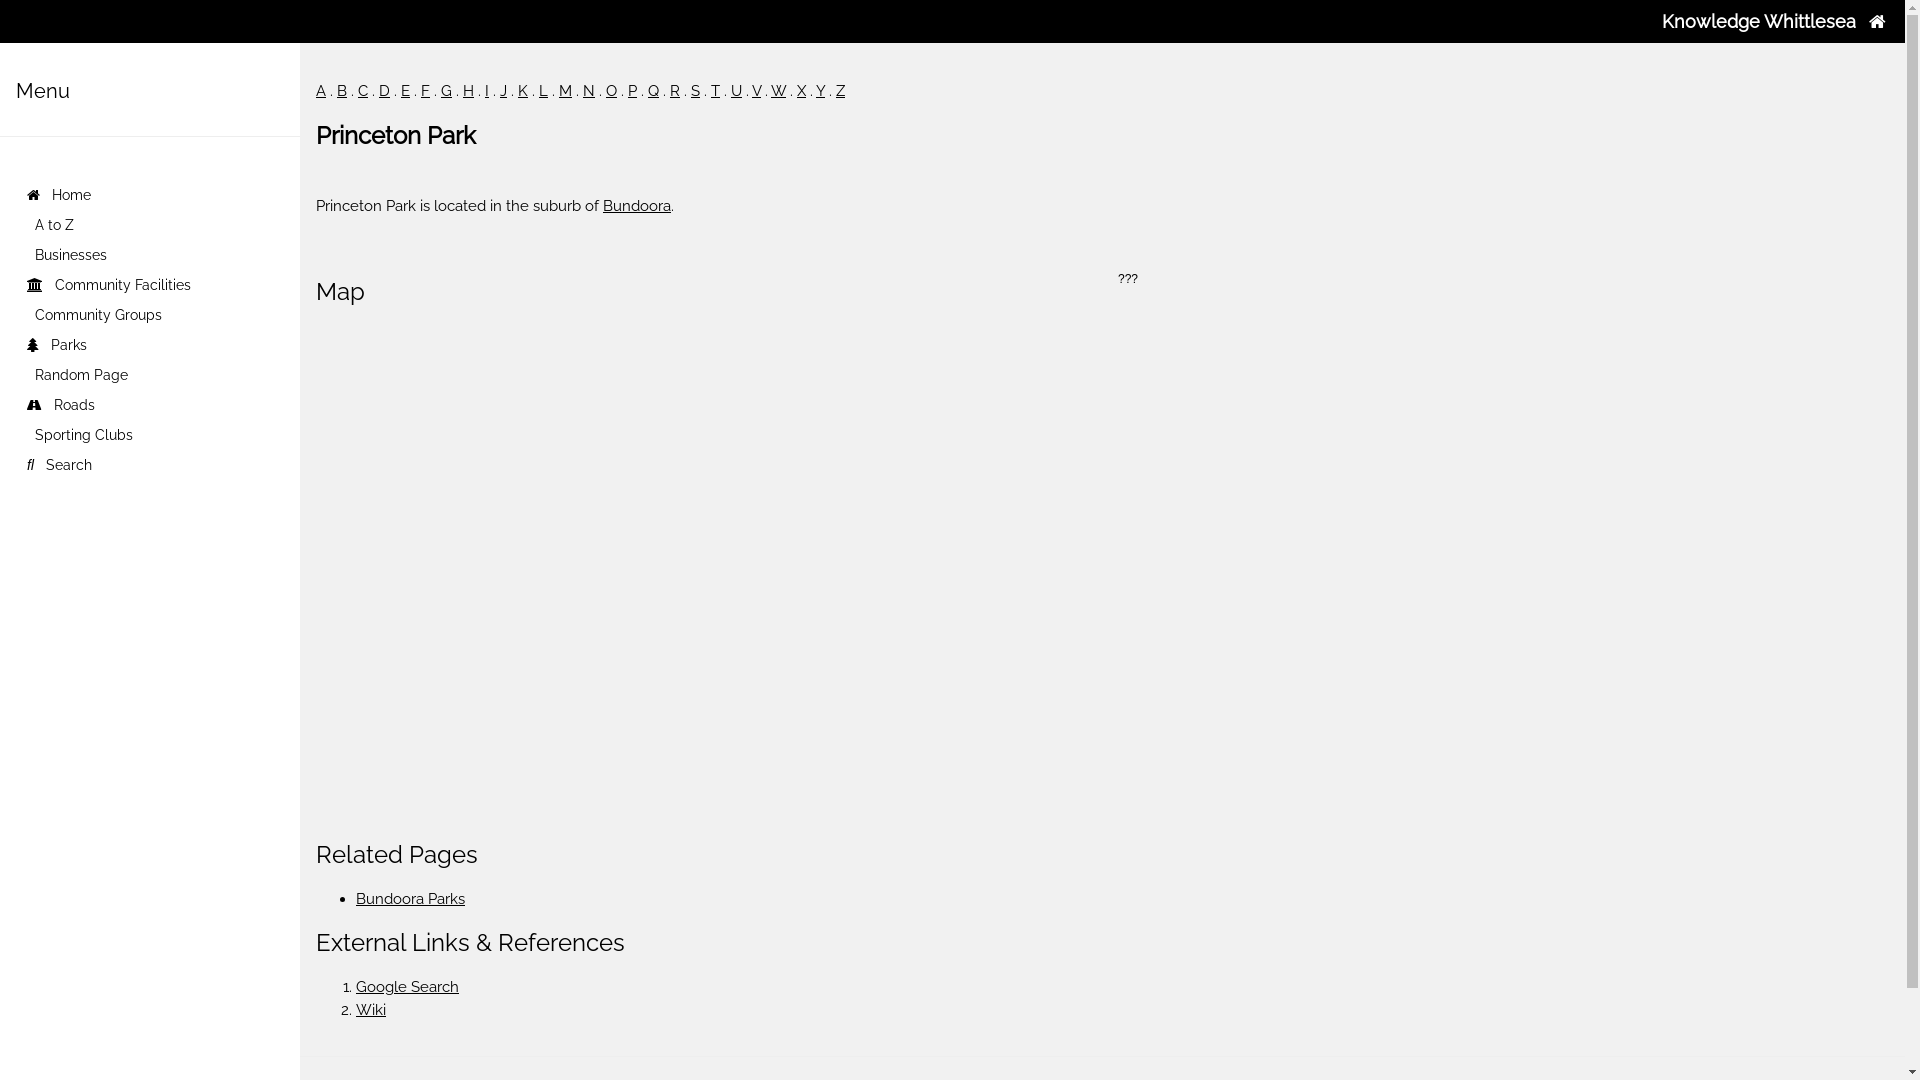  Describe the element at coordinates (756, 91) in the screenshot. I see `V` at that location.